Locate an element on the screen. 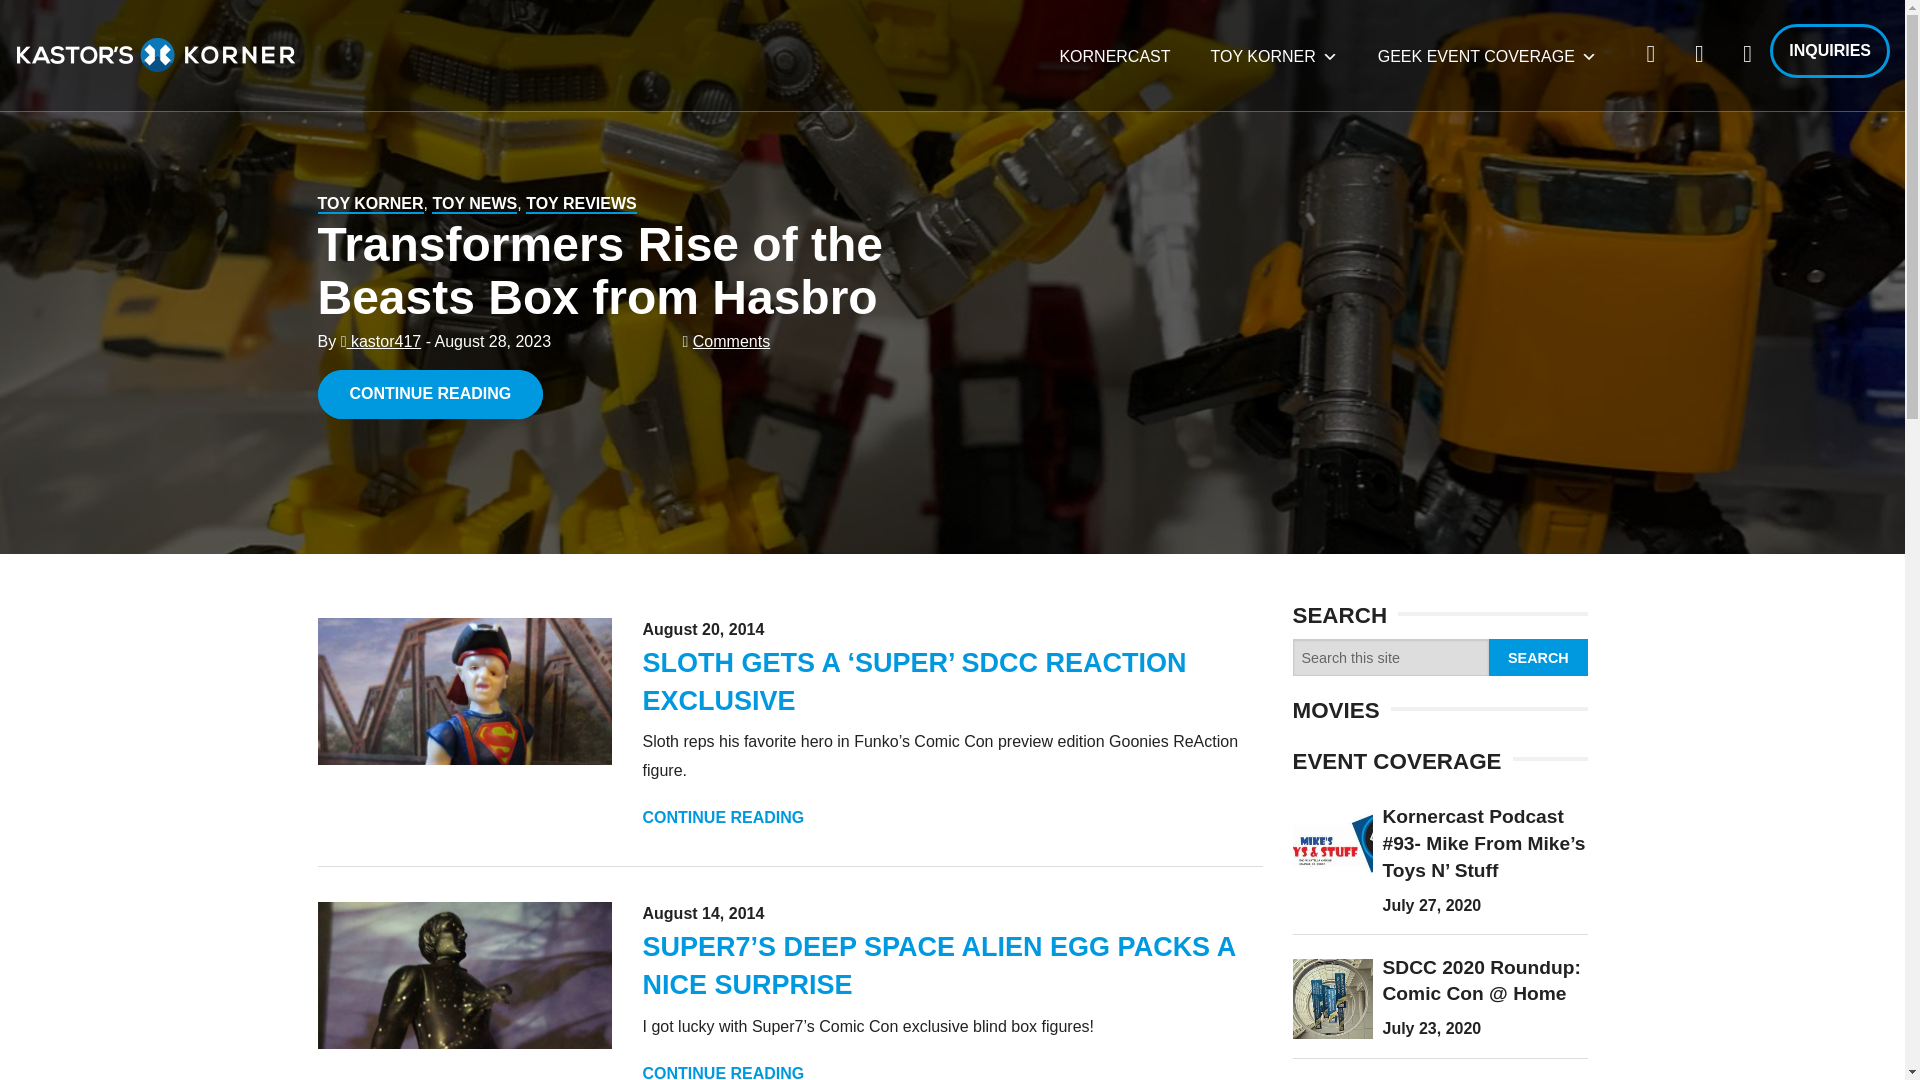 The width and height of the screenshot is (1920, 1080). Kastors Korner is located at coordinates (155, 54).